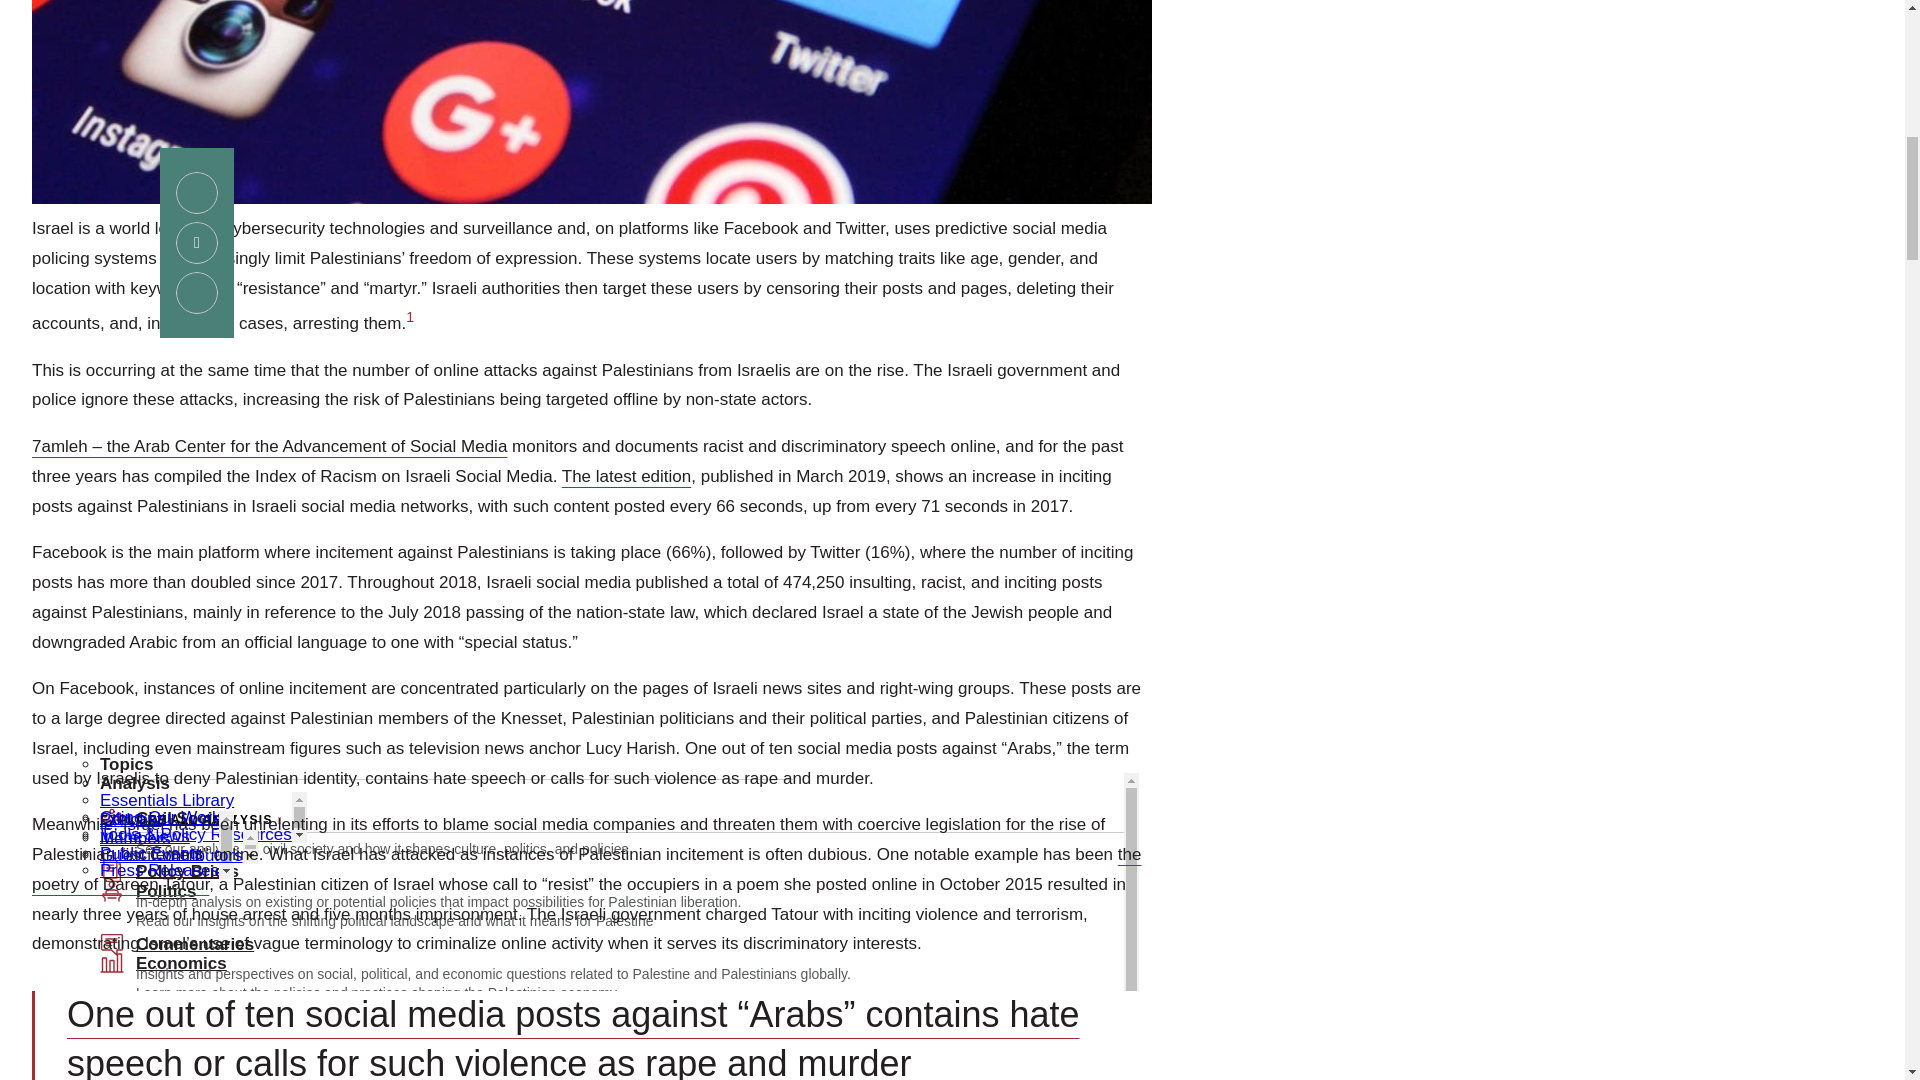 This screenshot has width=1920, height=1080. I want to click on Scenario Matrix, so click(200, 224).